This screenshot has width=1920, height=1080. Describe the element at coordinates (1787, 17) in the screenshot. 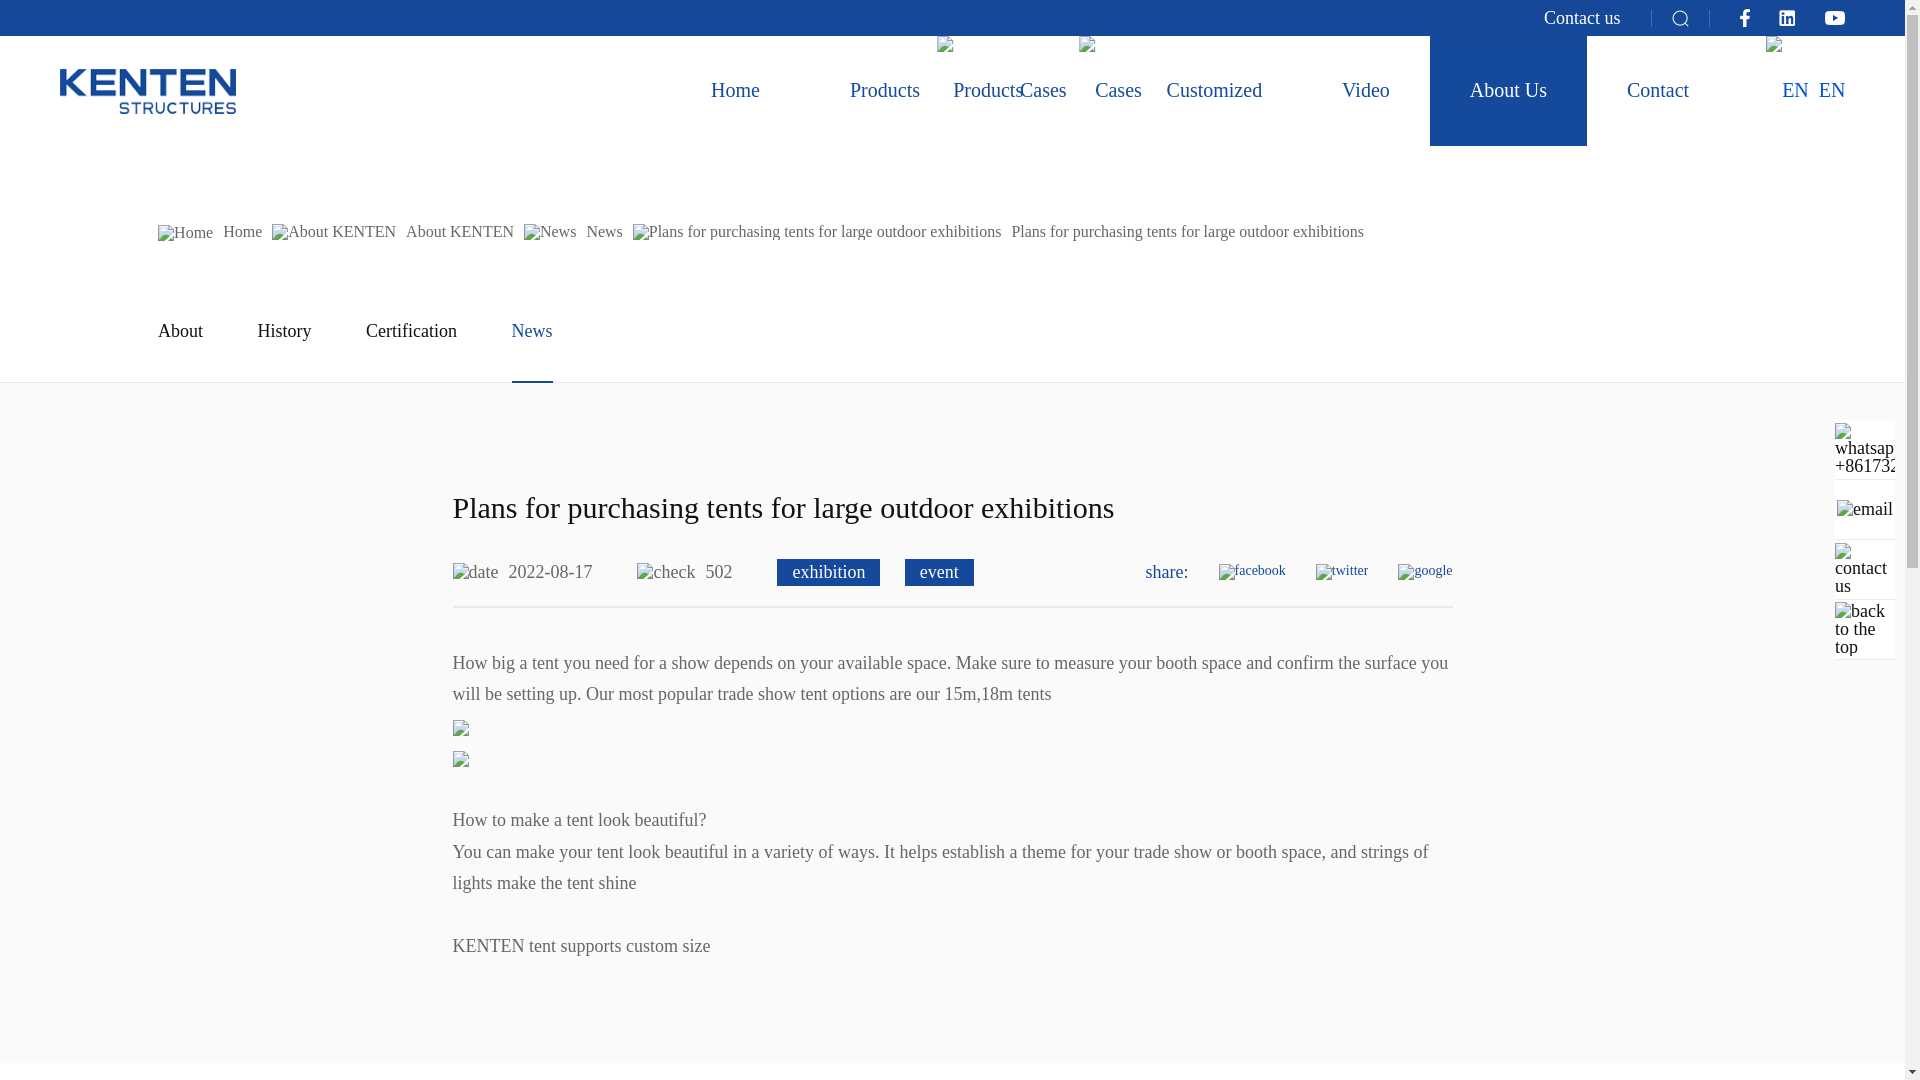

I see `KENTEN LinkedIn` at that location.